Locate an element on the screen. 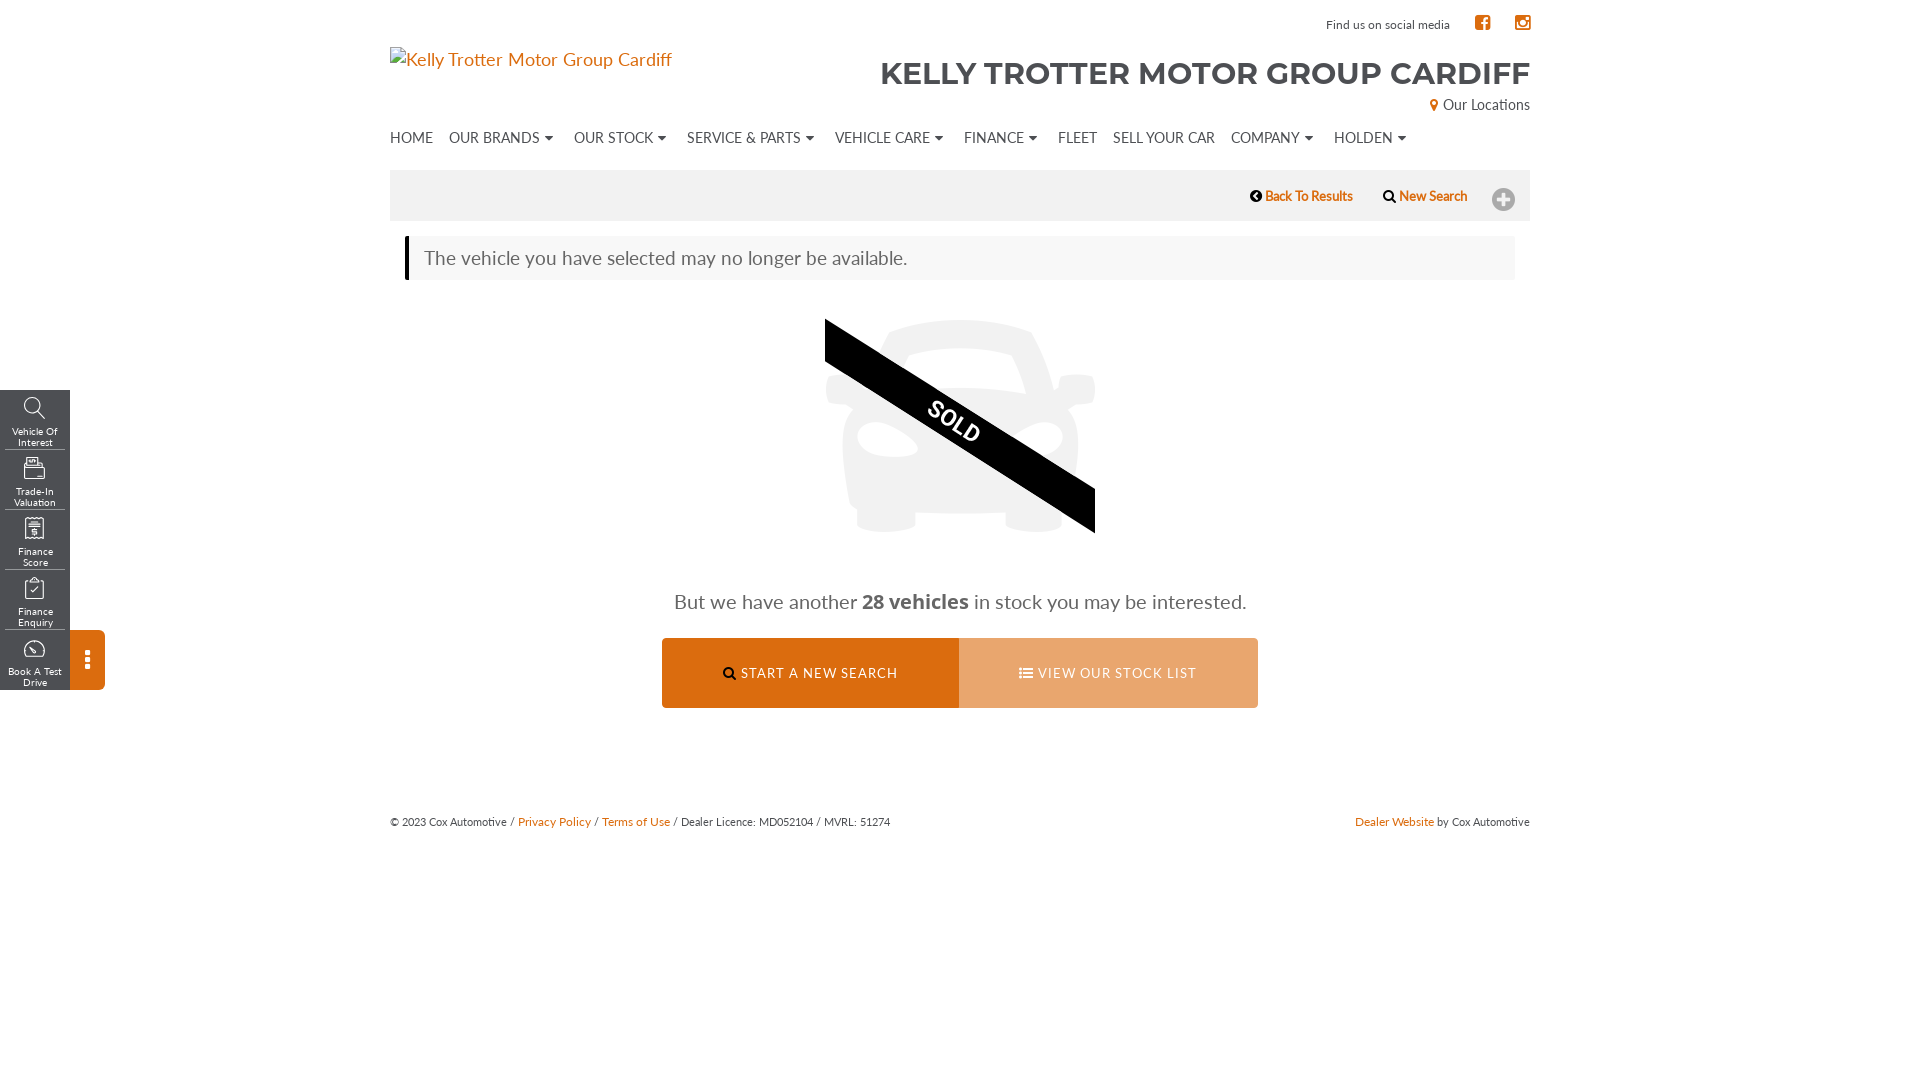 This screenshot has height=1080, width=1920. Trade-In Valuation is located at coordinates (35, 482).